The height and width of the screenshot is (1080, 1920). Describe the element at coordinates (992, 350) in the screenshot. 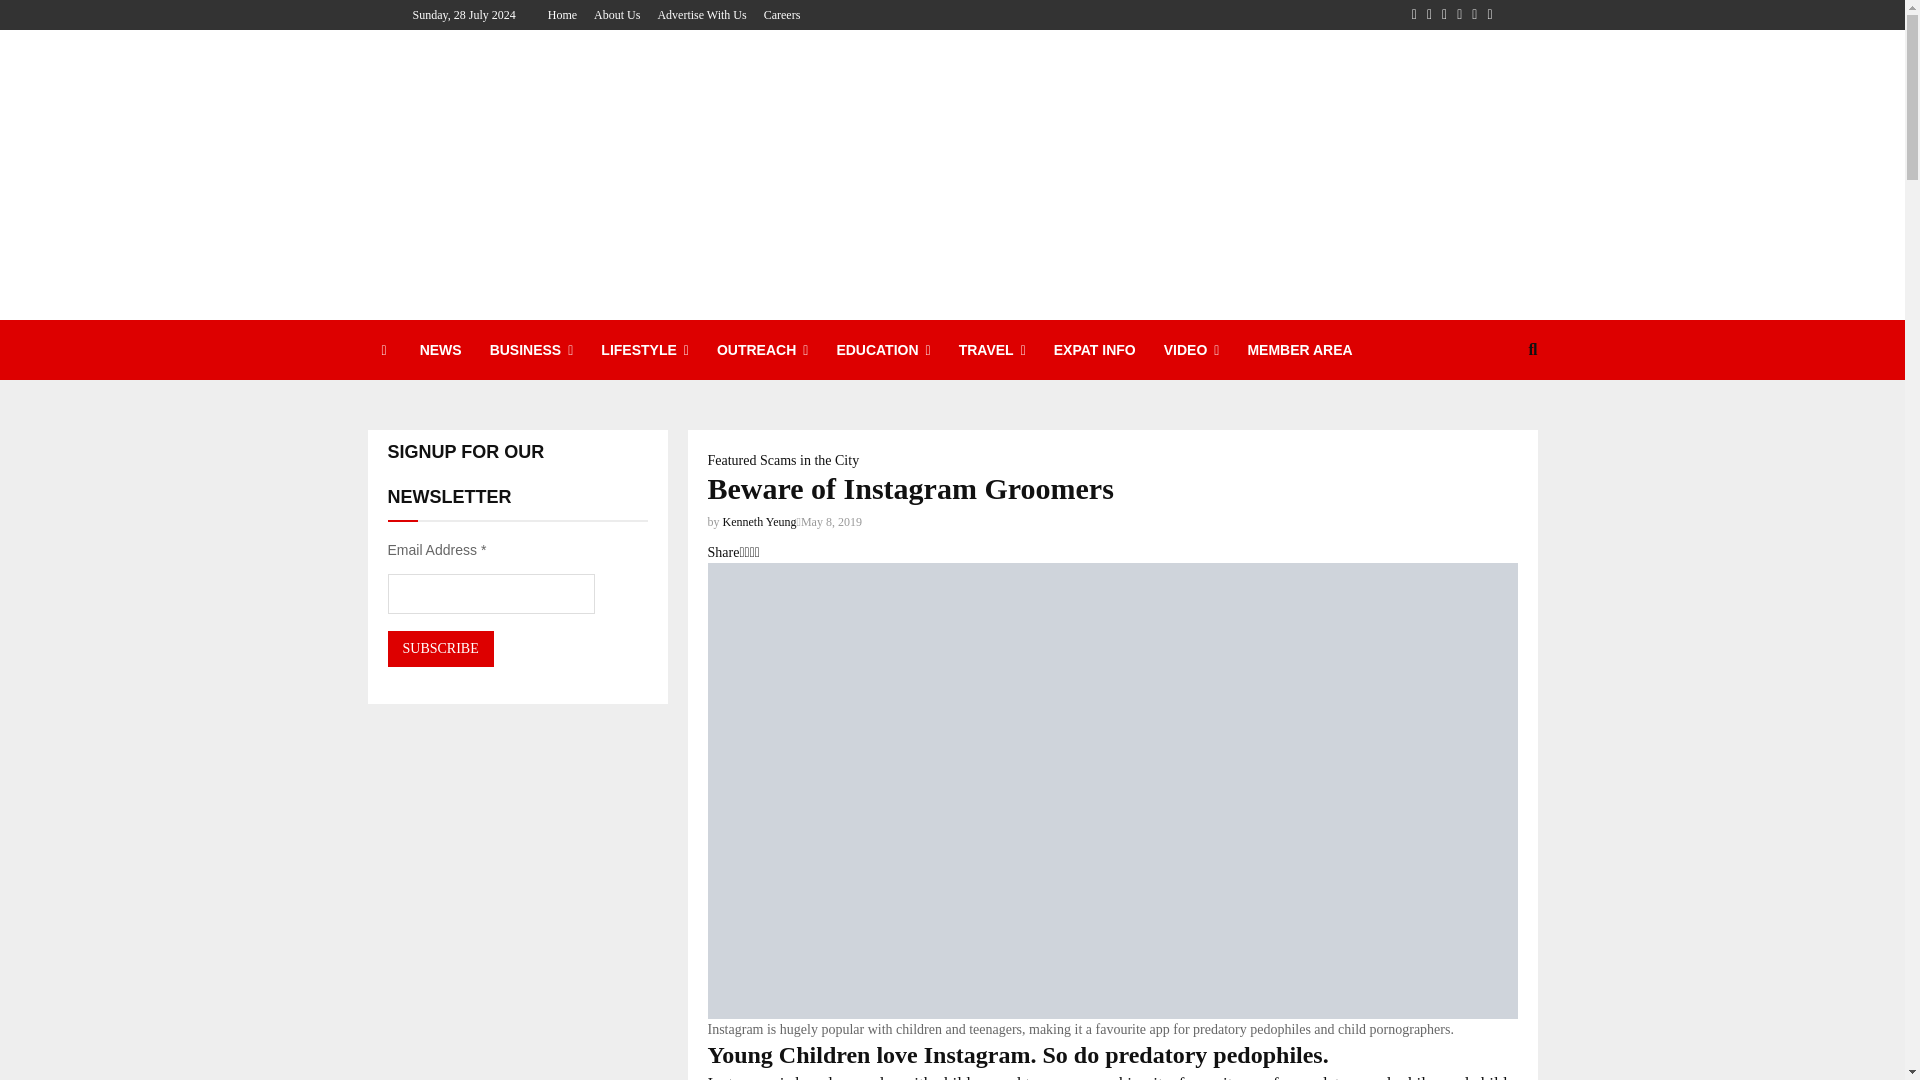

I see `TRAVEL` at that location.